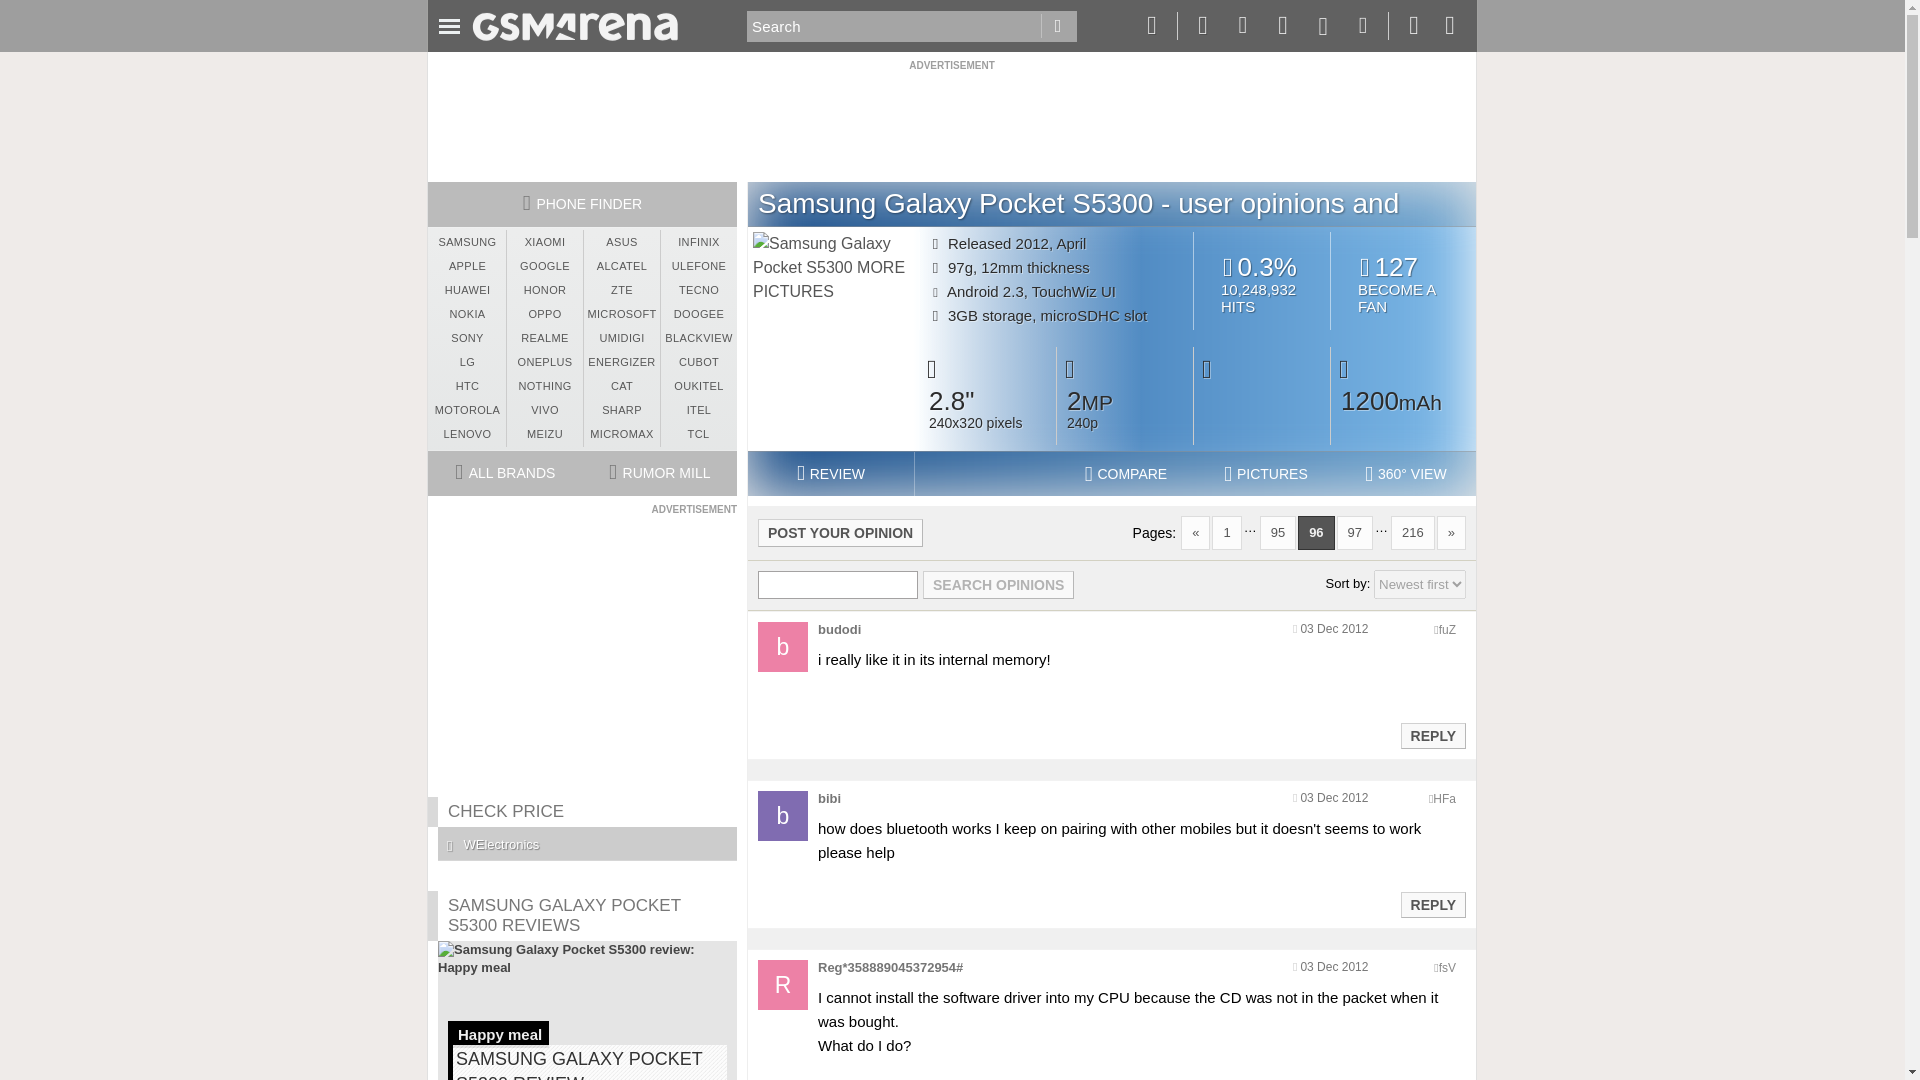 Image resolution: width=1920 pixels, height=1080 pixels. I want to click on Sort comments by, so click(1420, 584).